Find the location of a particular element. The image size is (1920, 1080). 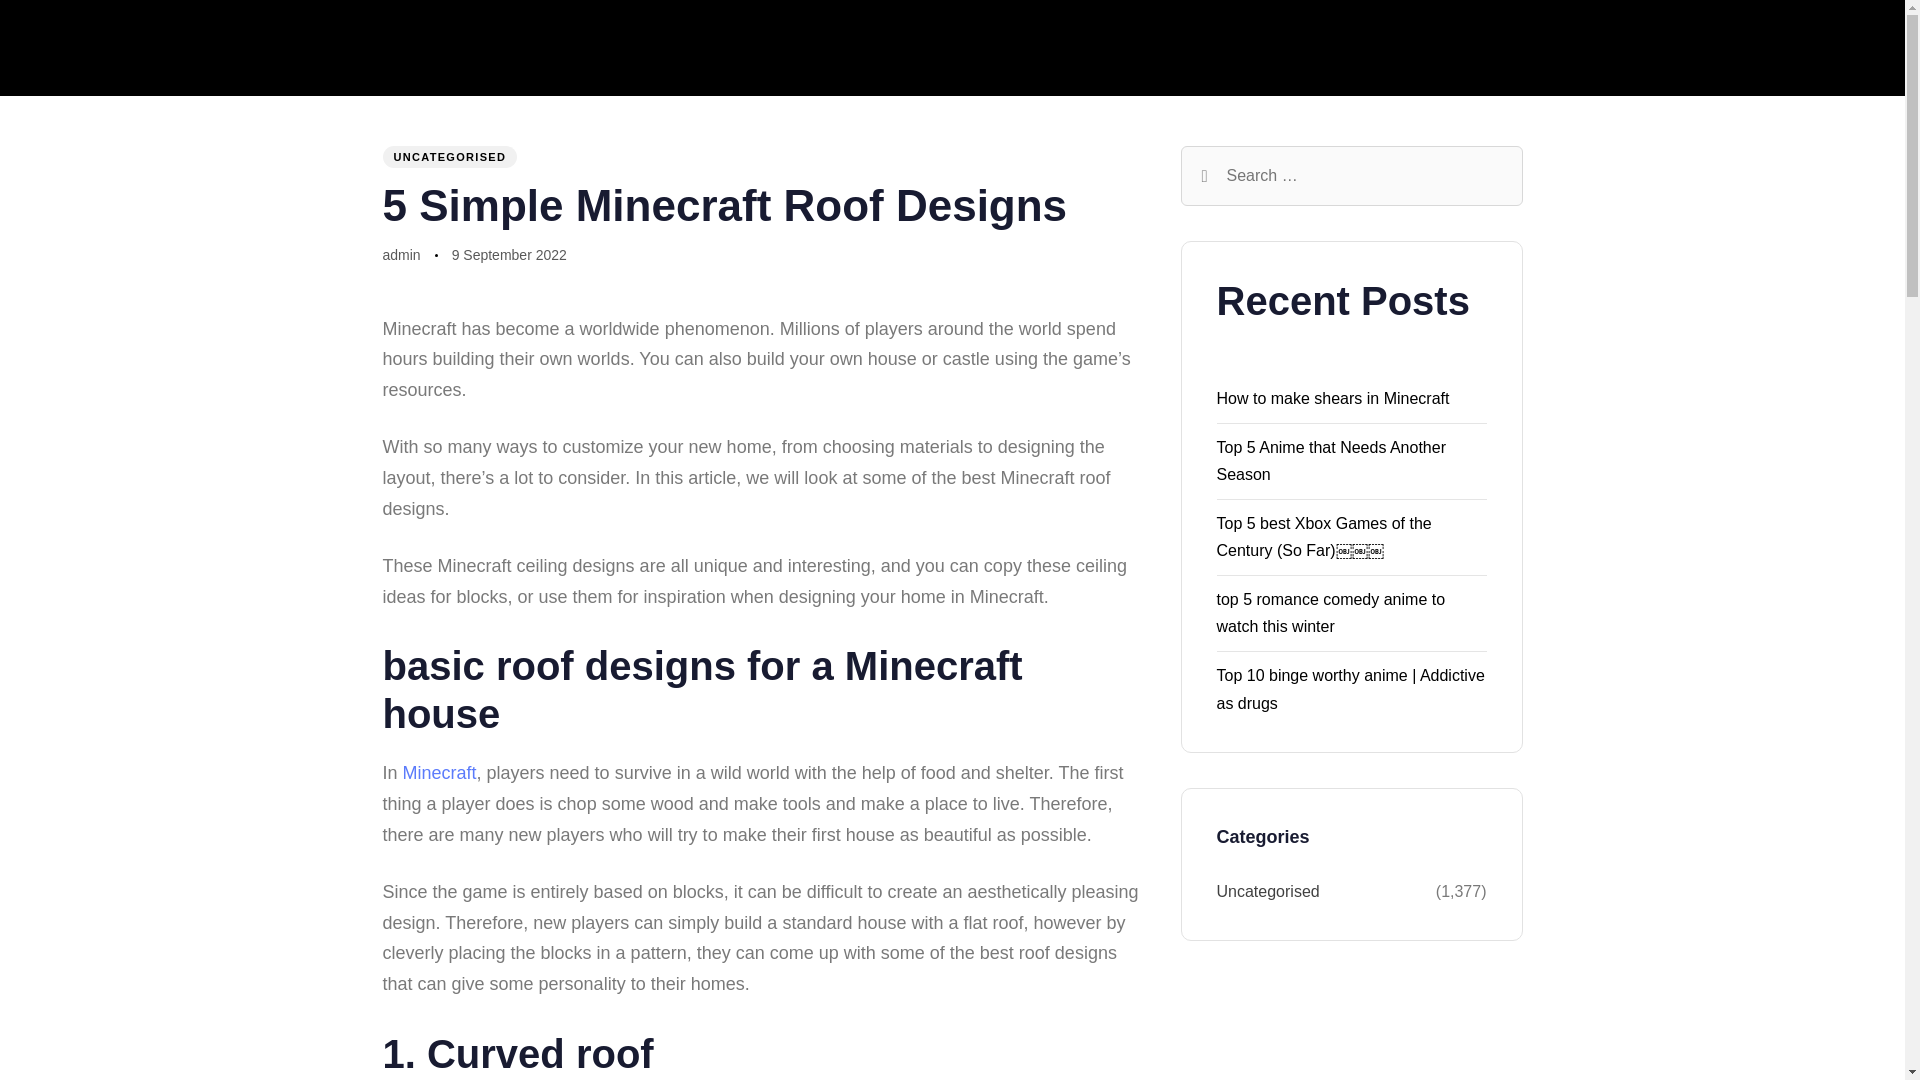

admin is located at coordinates (401, 255).